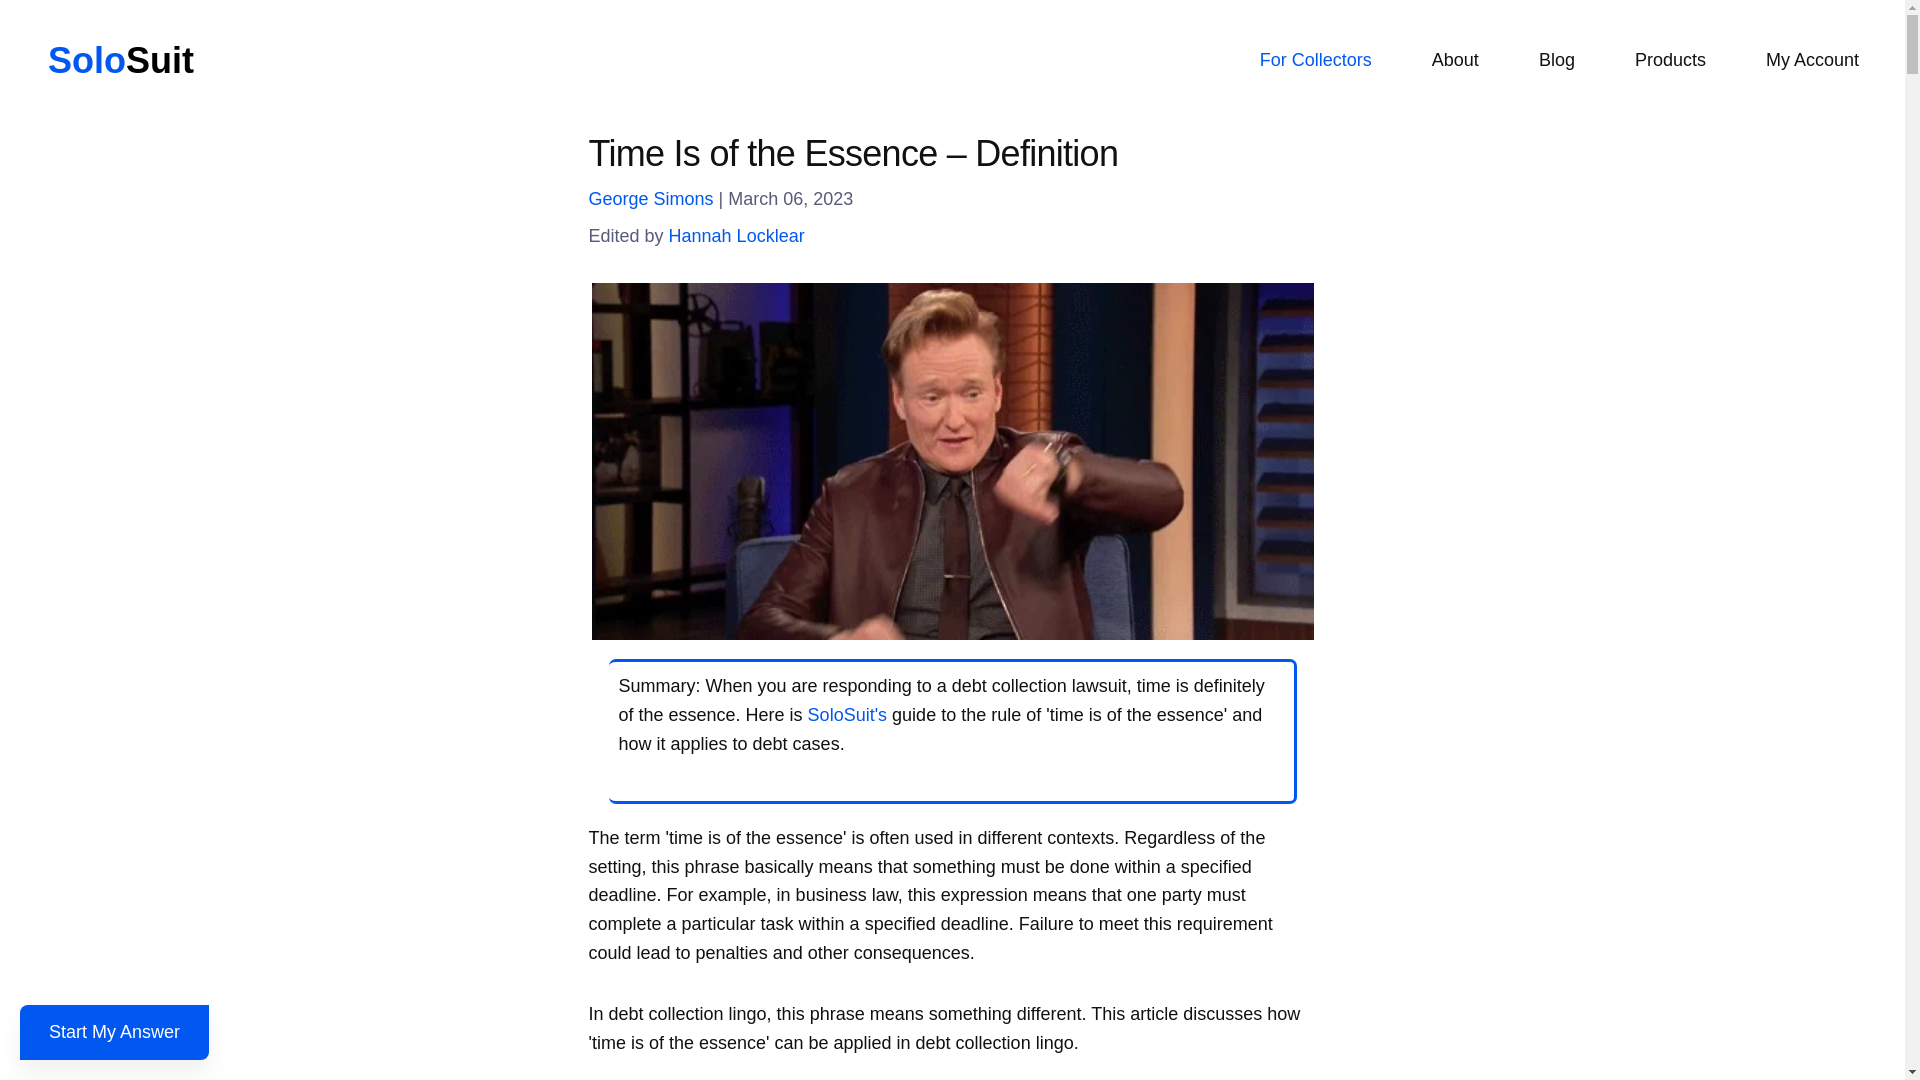  I want to click on Hannah Locklear, so click(736, 236).